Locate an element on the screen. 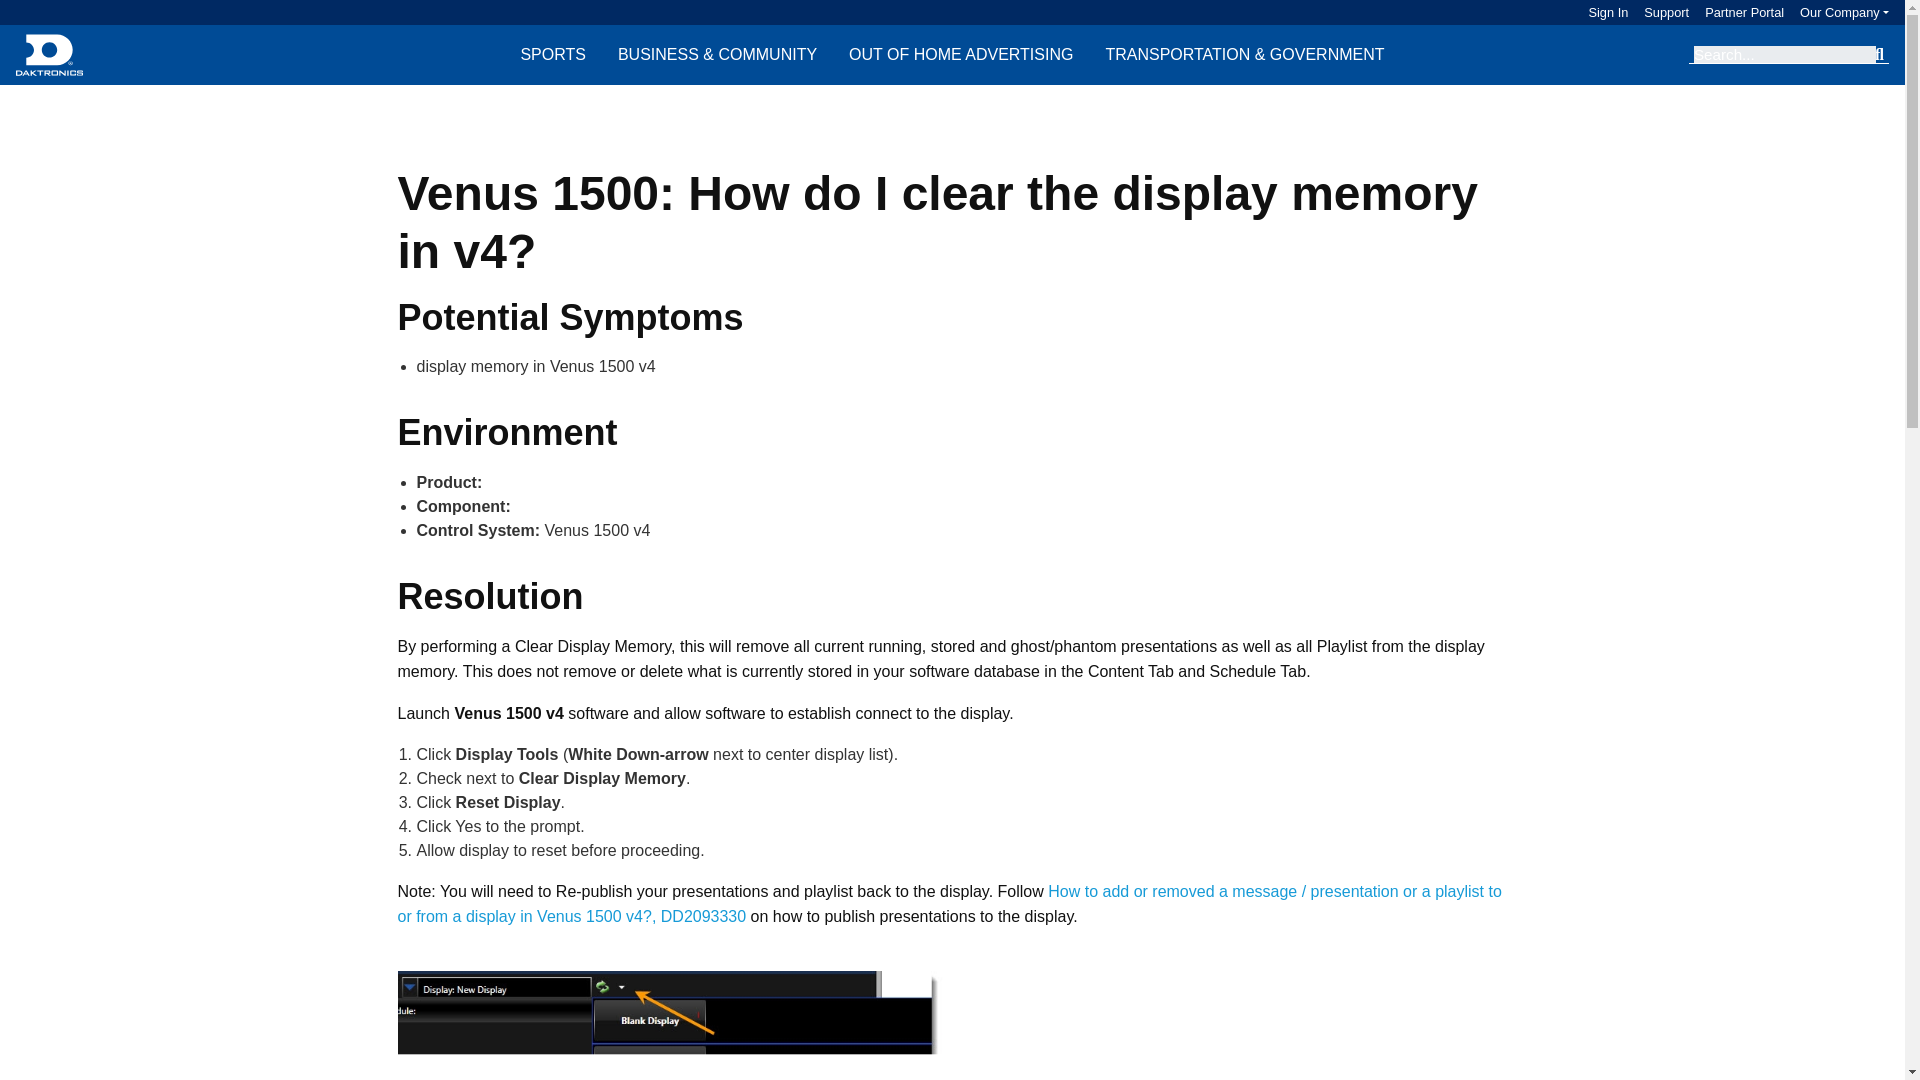  Sign In is located at coordinates (1608, 12).